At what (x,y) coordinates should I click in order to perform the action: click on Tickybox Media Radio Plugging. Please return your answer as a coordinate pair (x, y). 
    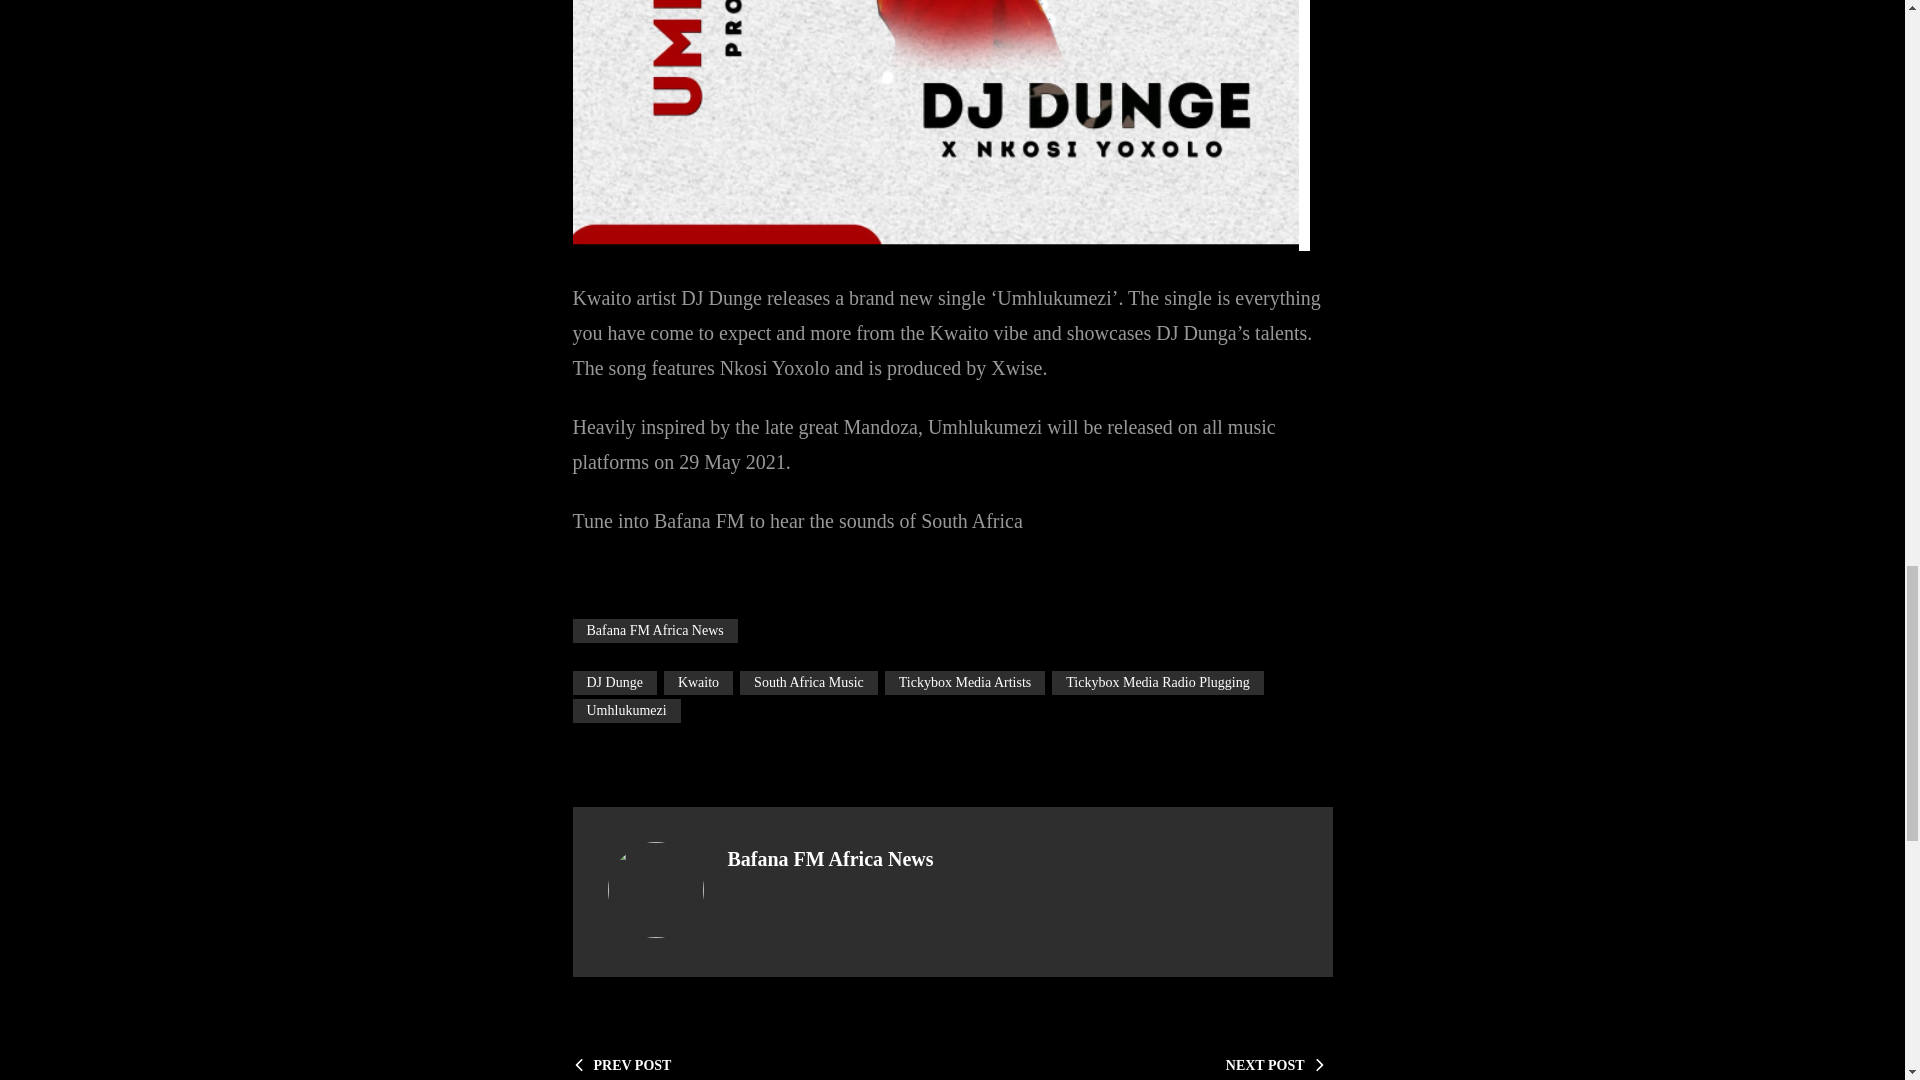
    Looking at the image, I should click on (1158, 682).